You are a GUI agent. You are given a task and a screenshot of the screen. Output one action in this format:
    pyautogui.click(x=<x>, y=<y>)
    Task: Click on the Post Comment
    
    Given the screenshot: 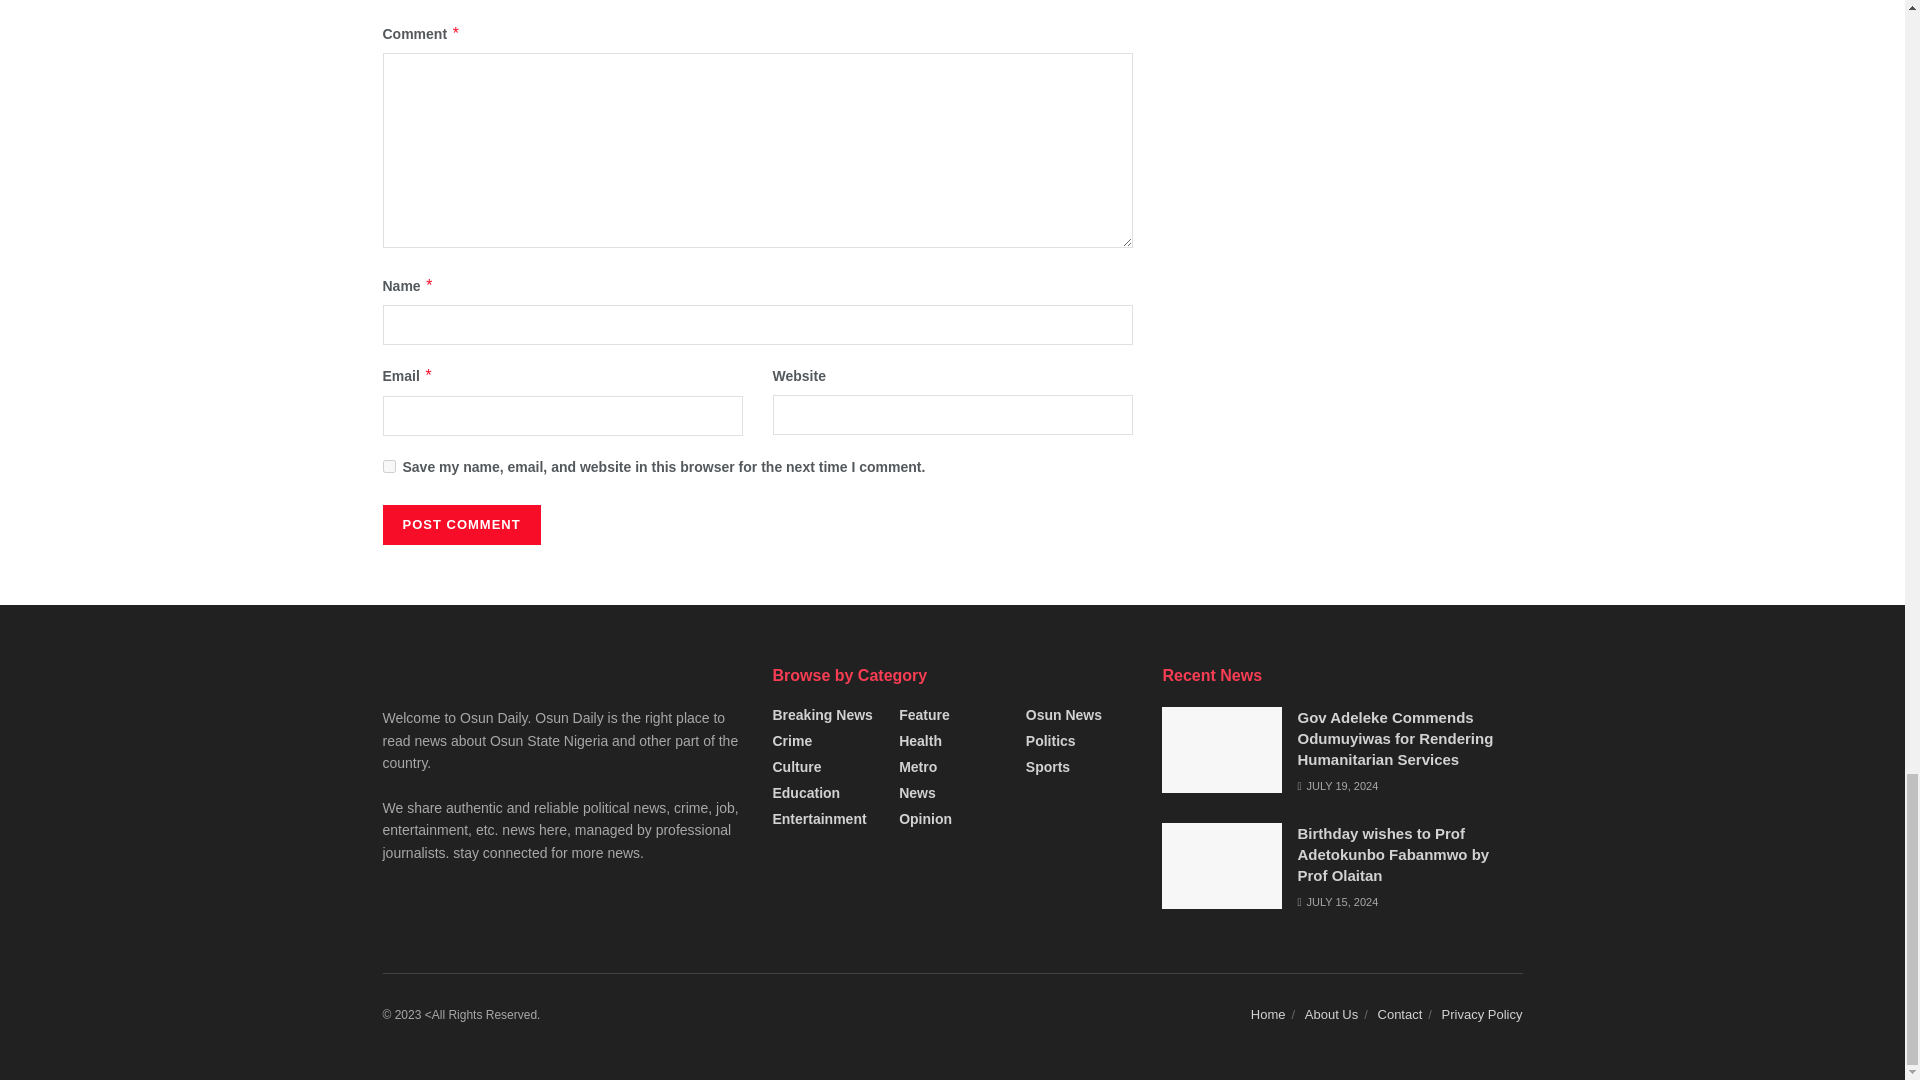 What is the action you would take?
    pyautogui.click(x=460, y=525)
    